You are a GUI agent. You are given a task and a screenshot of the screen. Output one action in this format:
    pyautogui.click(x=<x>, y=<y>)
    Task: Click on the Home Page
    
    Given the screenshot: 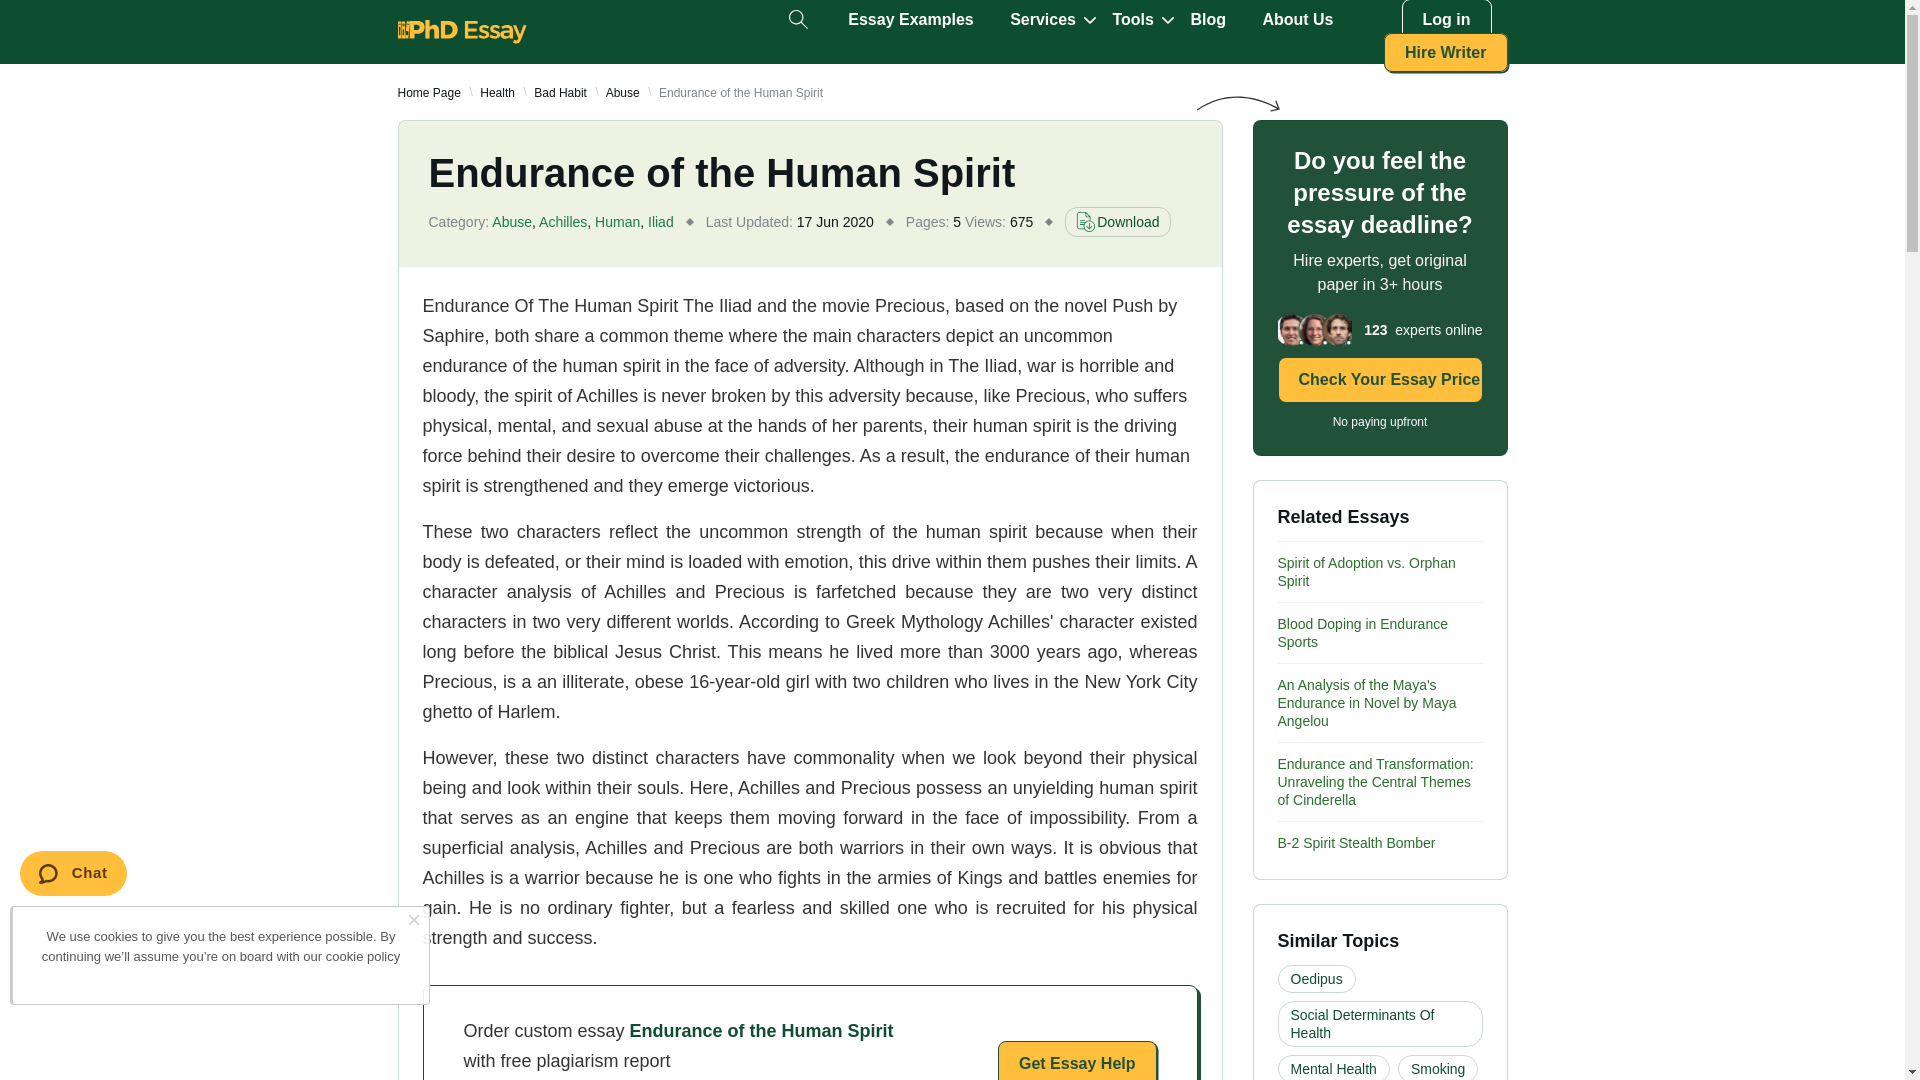 What is the action you would take?
    pyautogui.click(x=428, y=93)
    